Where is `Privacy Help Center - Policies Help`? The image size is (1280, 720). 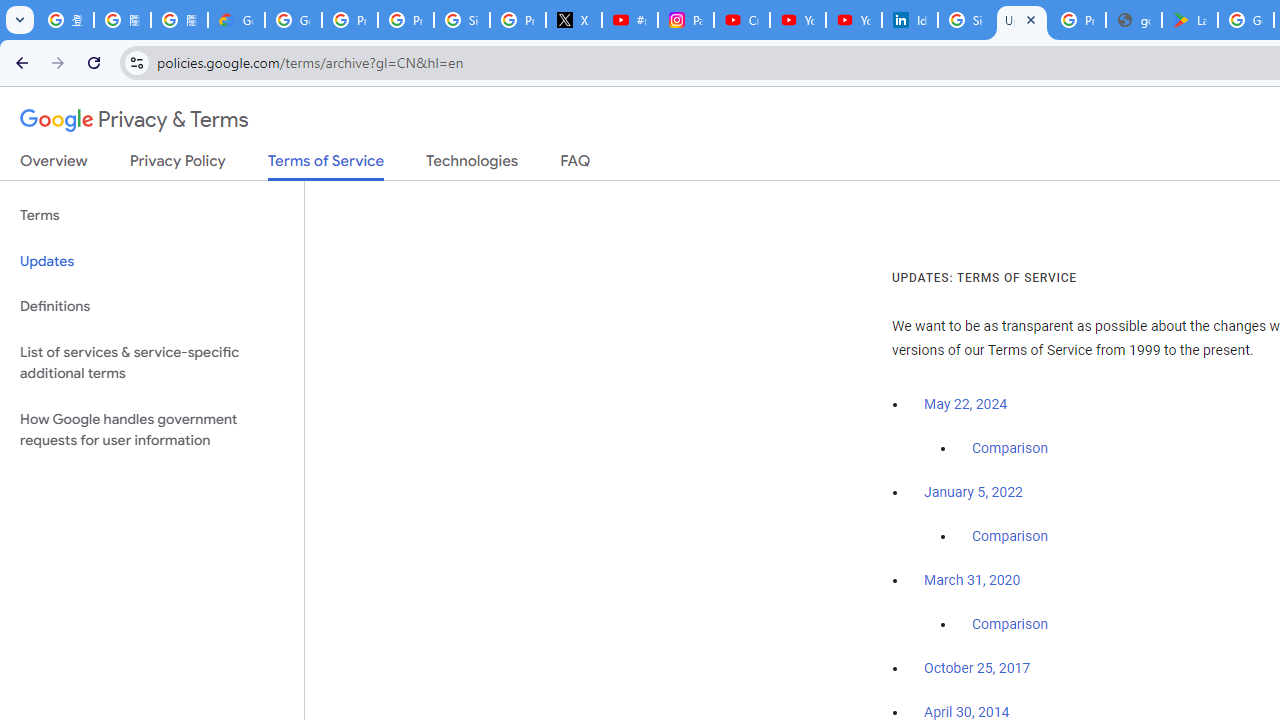 Privacy Help Center - Policies Help is located at coordinates (405, 20).